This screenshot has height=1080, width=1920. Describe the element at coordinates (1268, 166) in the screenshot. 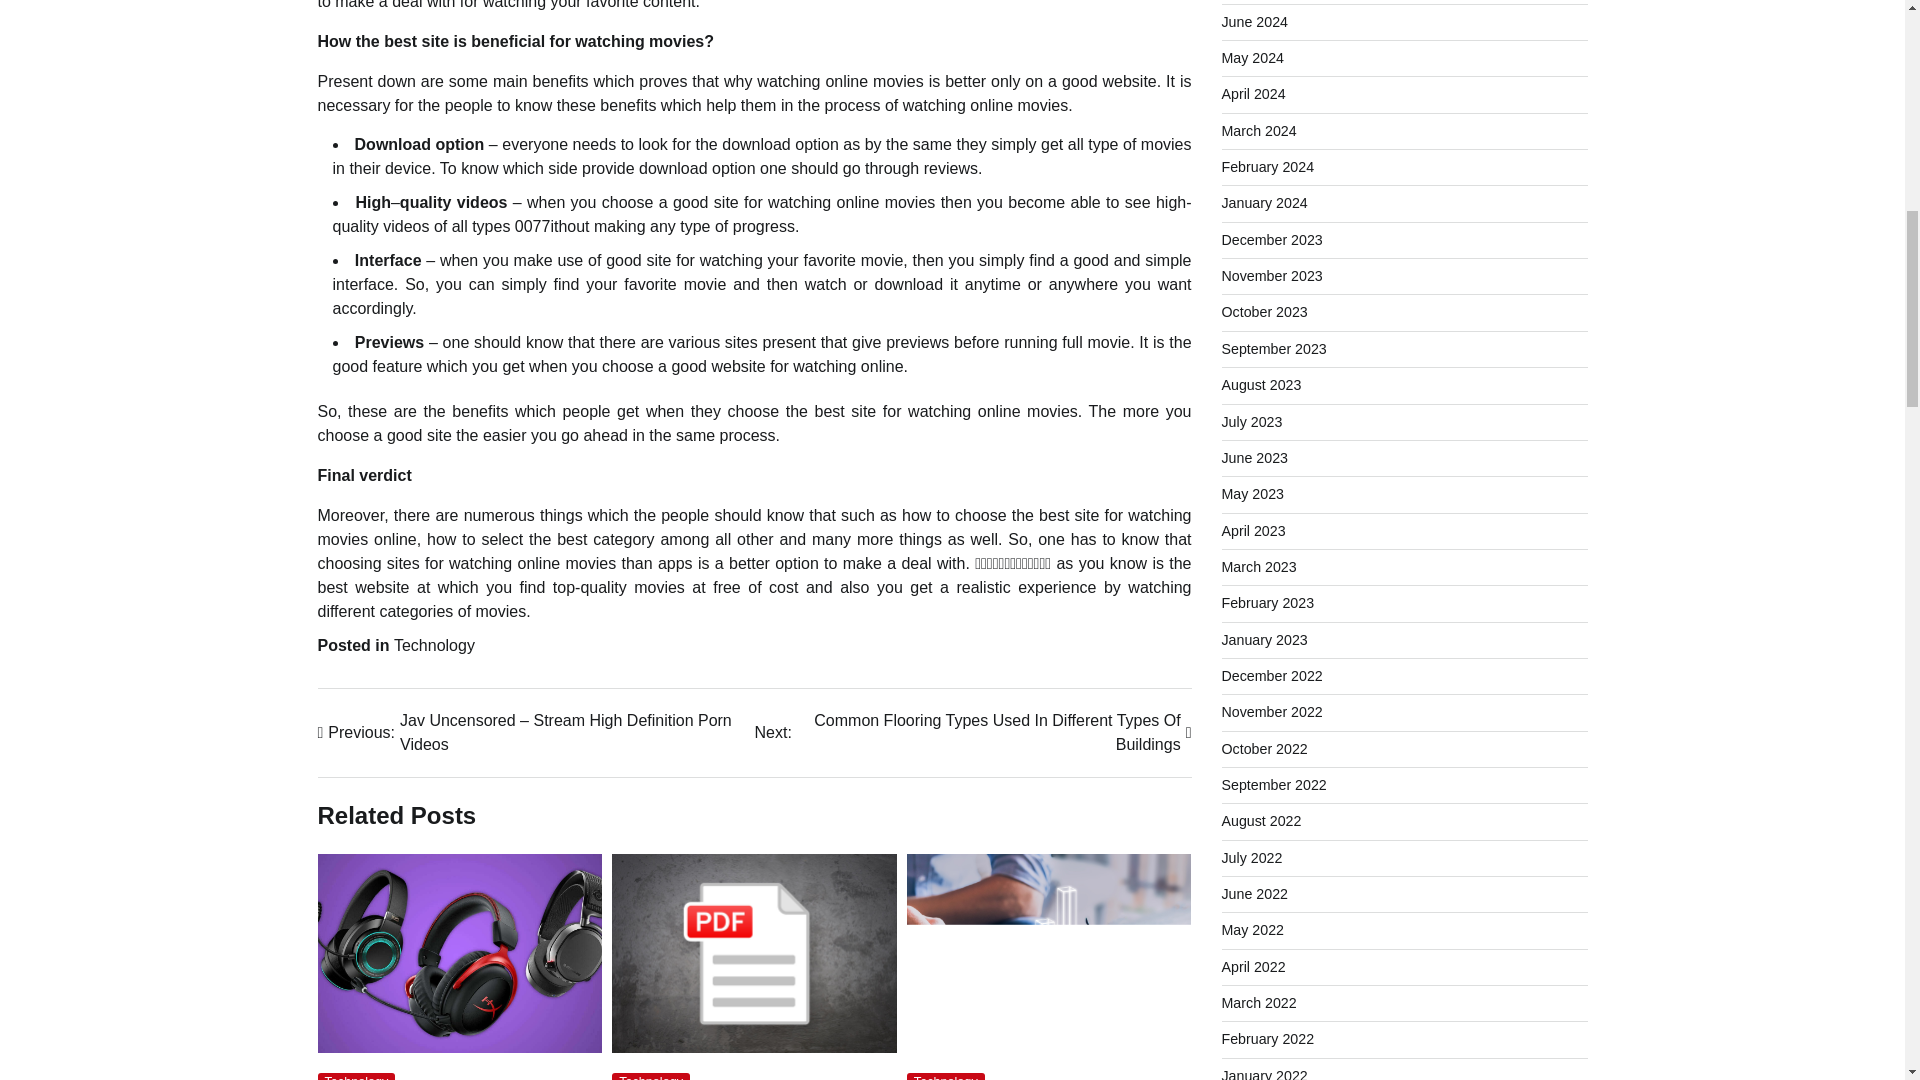

I see `February 2024` at that location.